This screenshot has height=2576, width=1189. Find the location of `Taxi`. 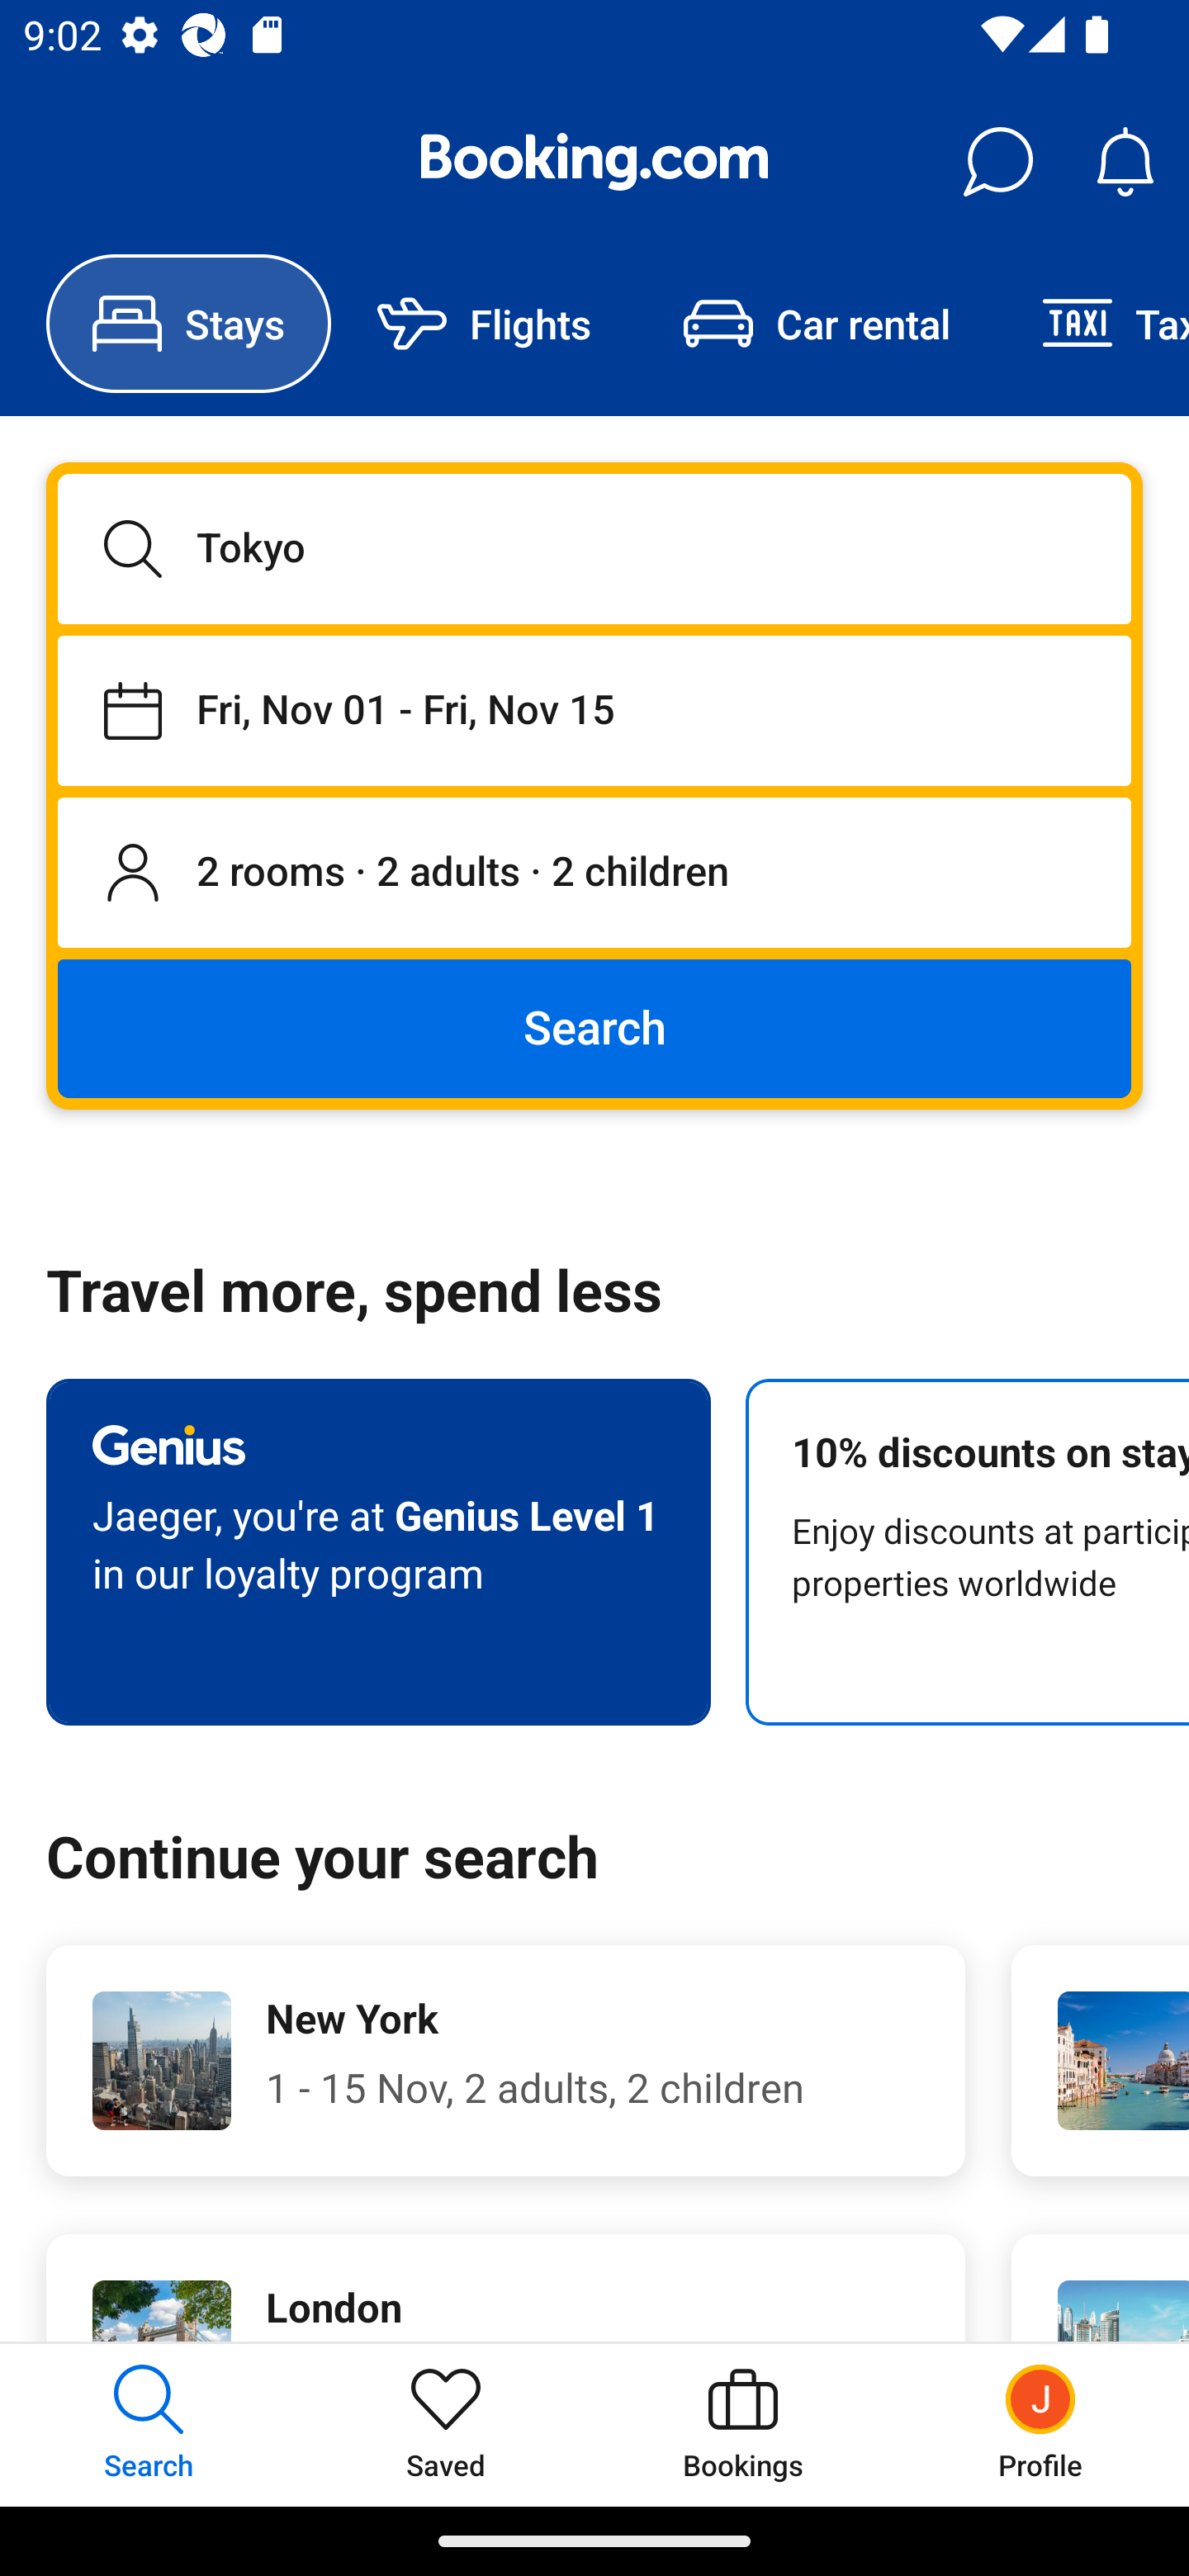

Taxi is located at coordinates (1092, 324).